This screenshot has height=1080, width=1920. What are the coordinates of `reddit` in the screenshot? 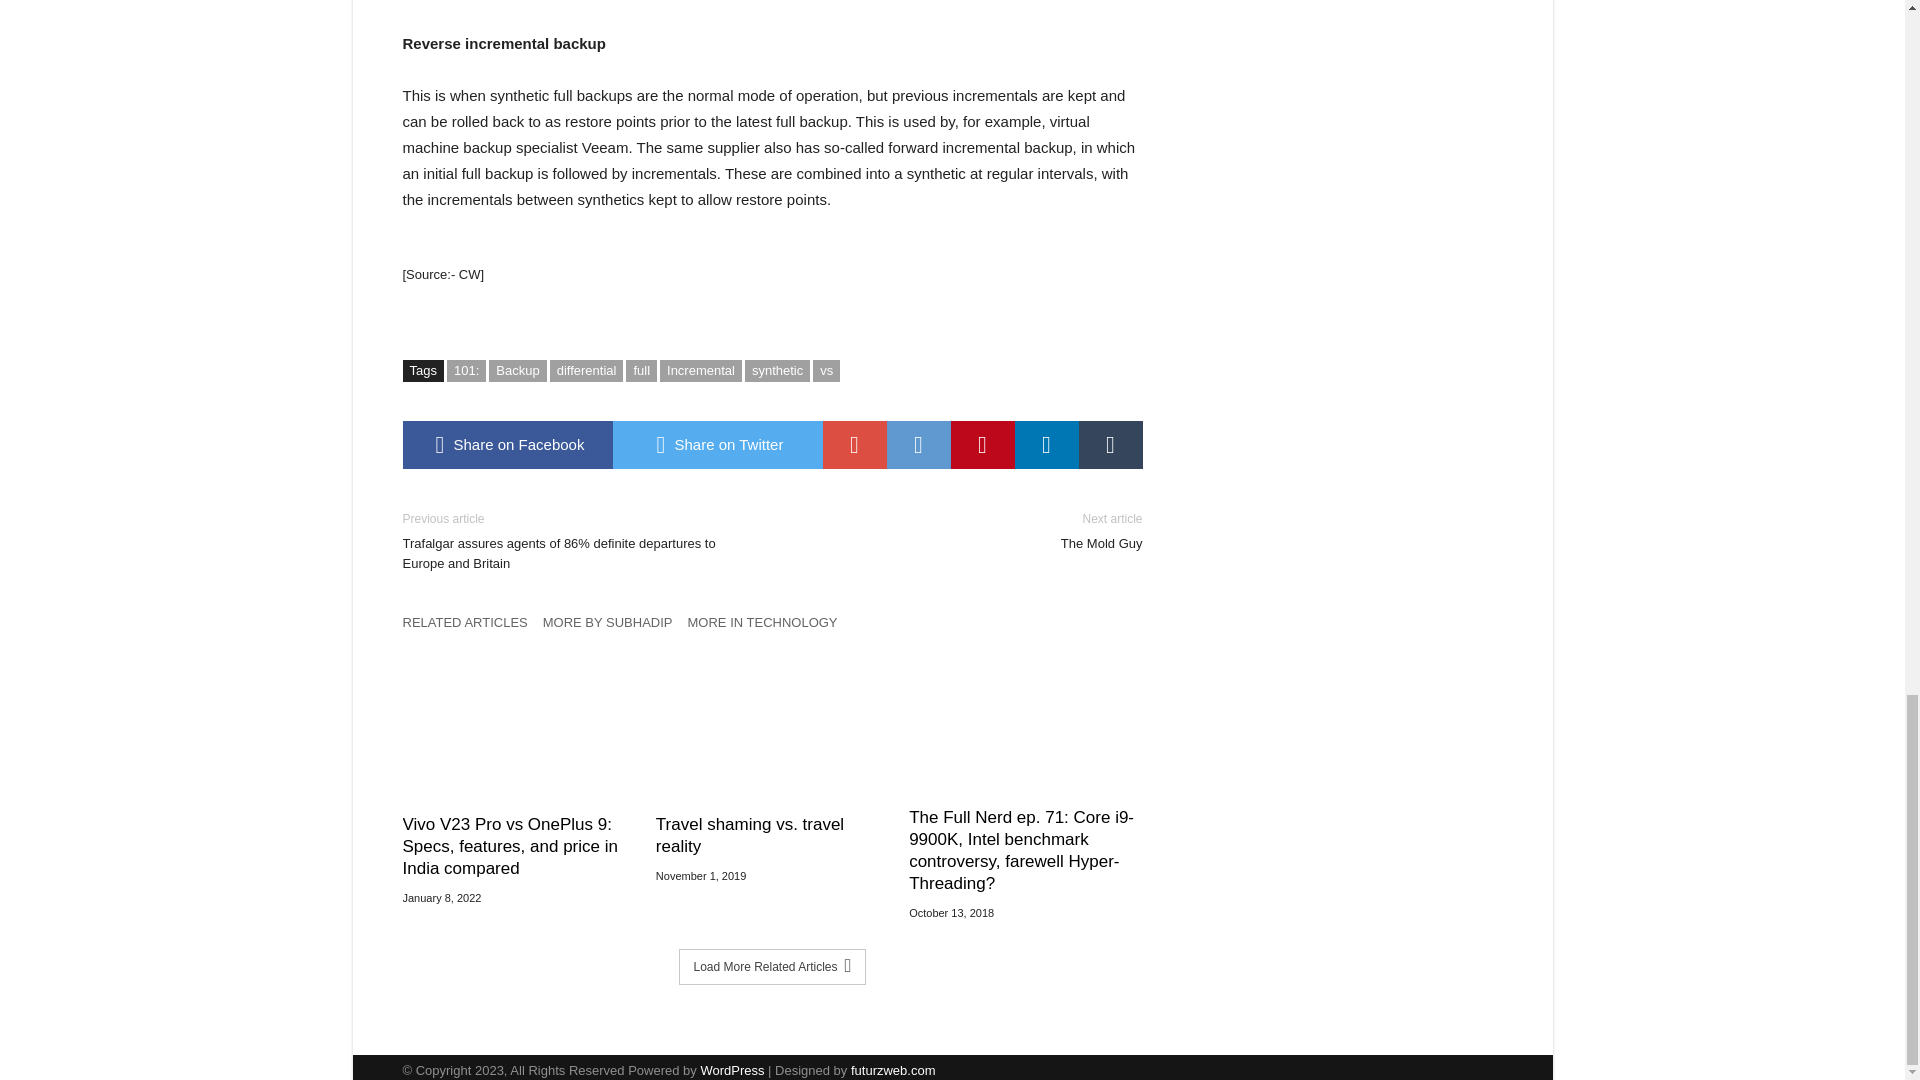 It's located at (826, 370).